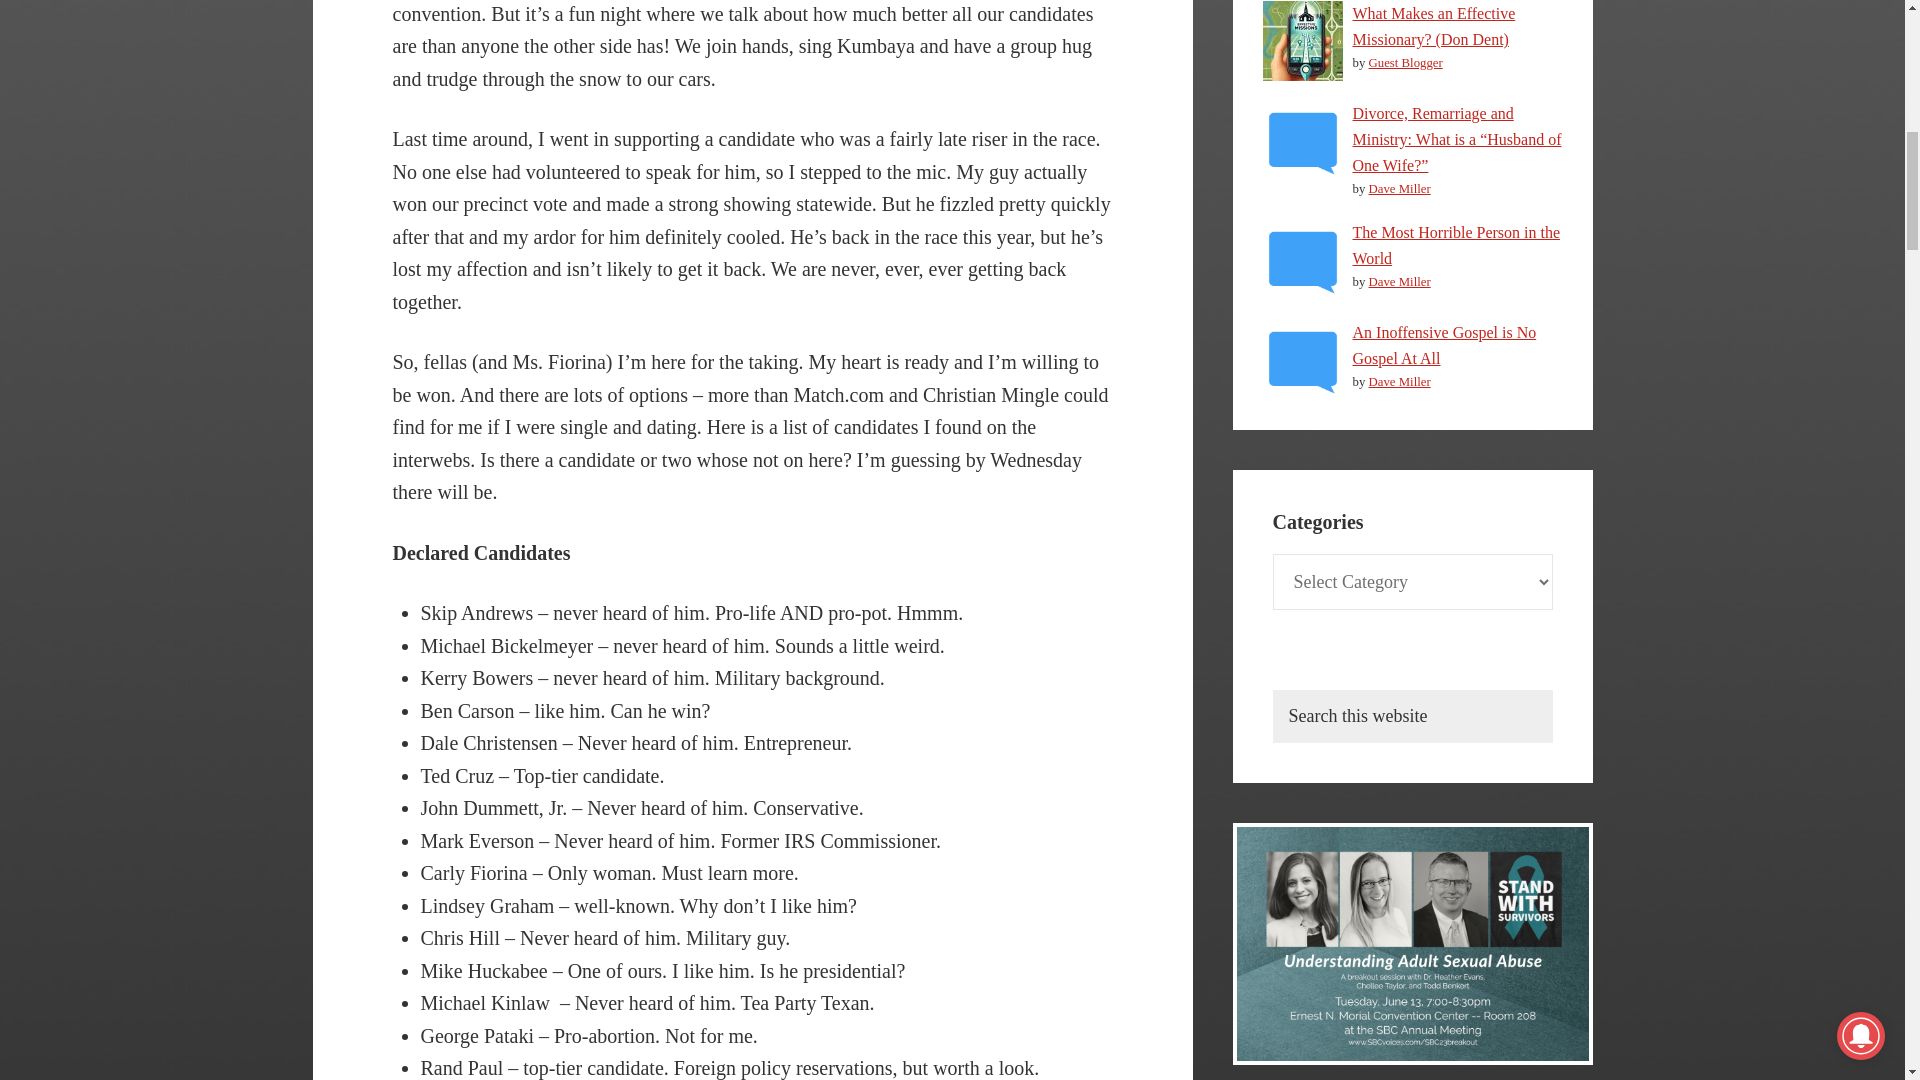 This screenshot has height=1080, width=1920. I want to click on The Most Horrible Person in the World, so click(1455, 244).